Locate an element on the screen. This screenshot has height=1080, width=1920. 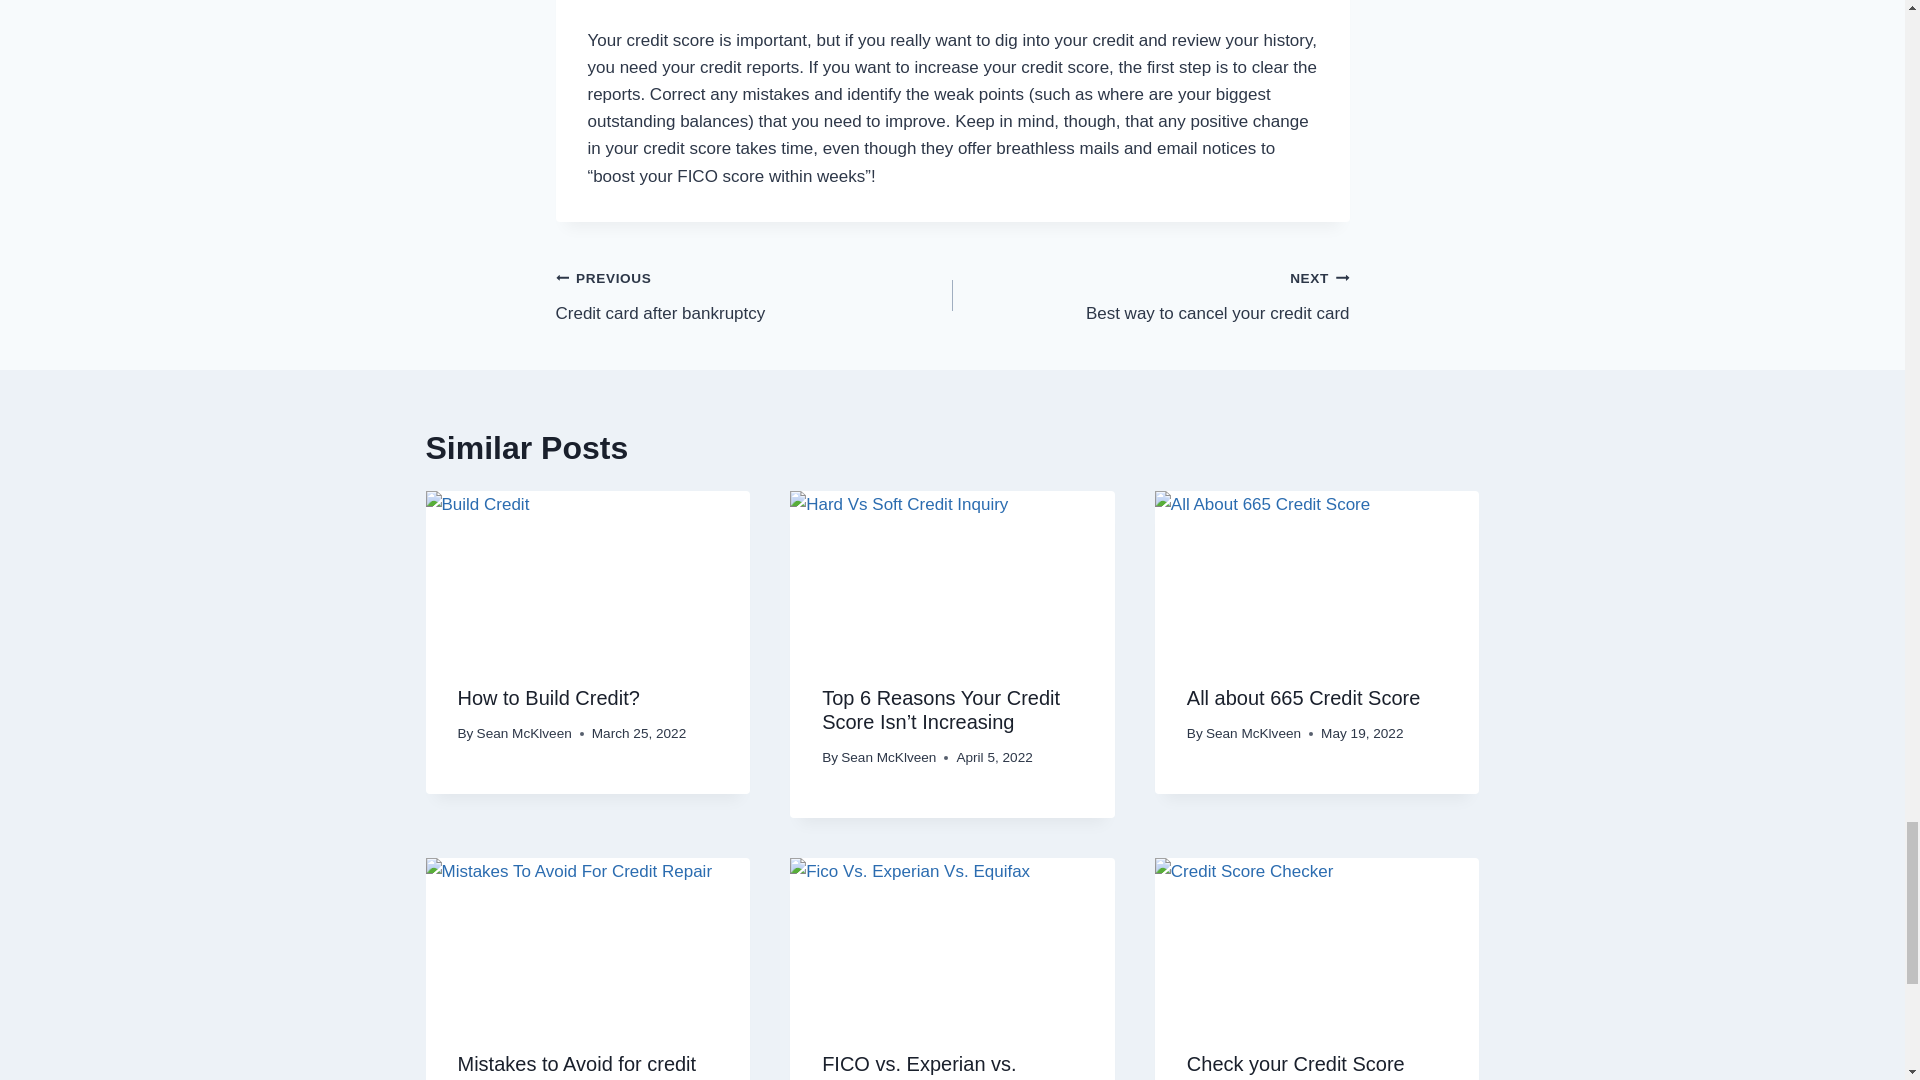
Check your Credit Score is located at coordinates (1296, 1064).